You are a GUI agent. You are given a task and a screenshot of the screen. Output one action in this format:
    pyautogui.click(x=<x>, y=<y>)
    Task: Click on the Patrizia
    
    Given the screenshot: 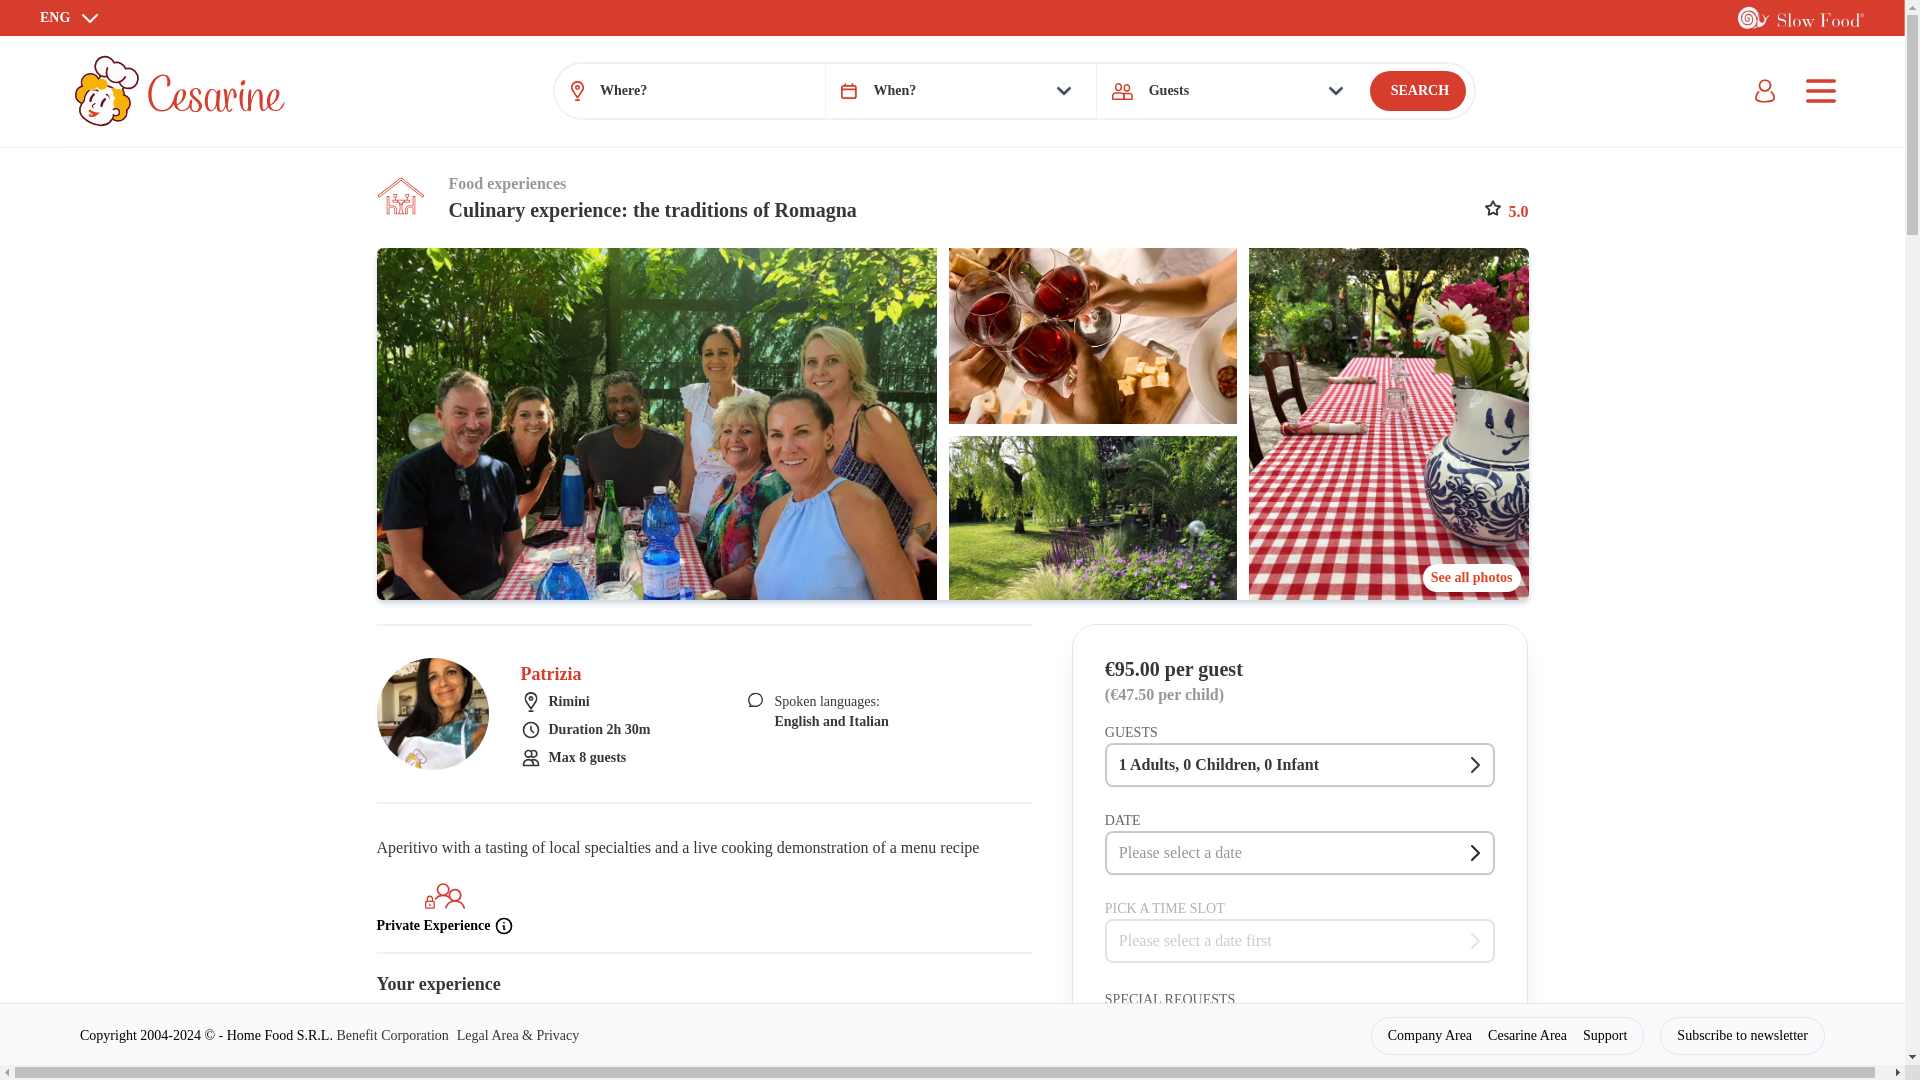 What is the action you would take?
    pyautogui.click(x=550, y=674)
    